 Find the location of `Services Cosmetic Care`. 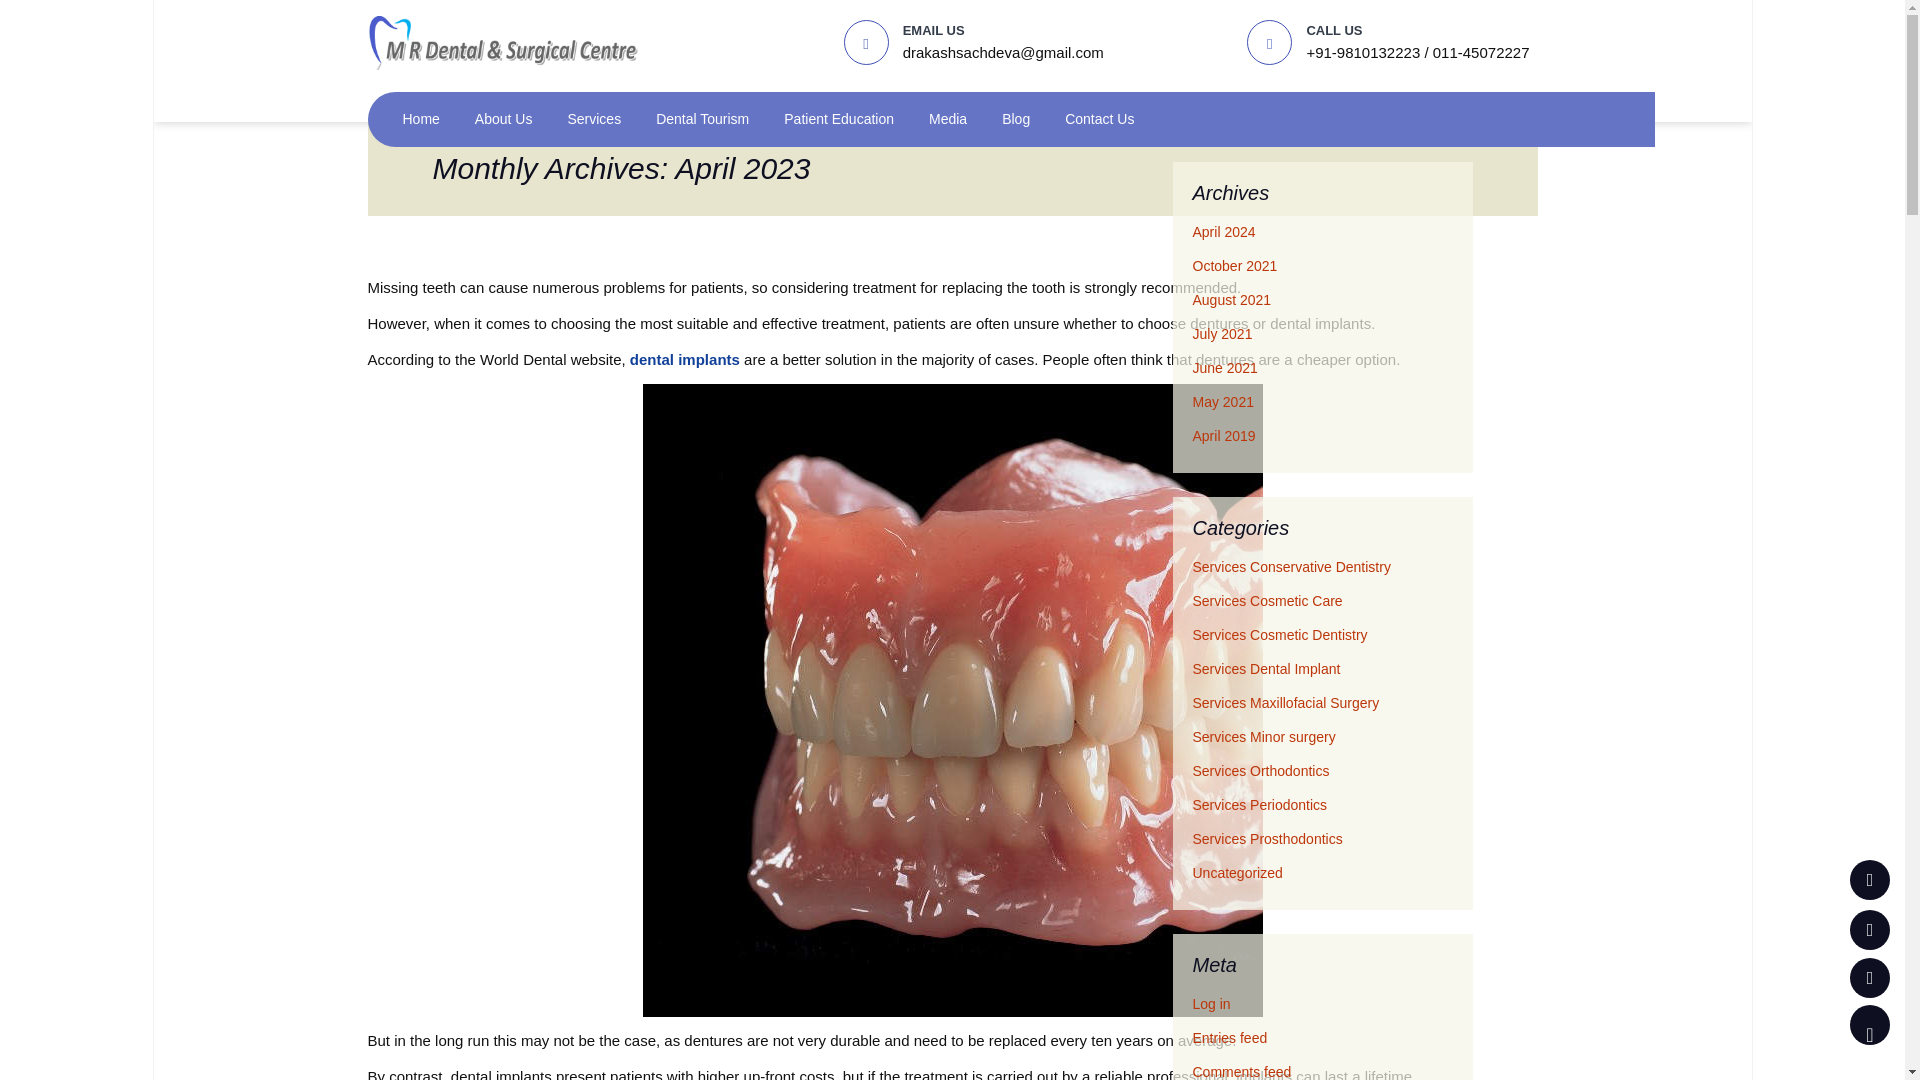

Services Cosmetic Care is located at coordinates (1267, 600).